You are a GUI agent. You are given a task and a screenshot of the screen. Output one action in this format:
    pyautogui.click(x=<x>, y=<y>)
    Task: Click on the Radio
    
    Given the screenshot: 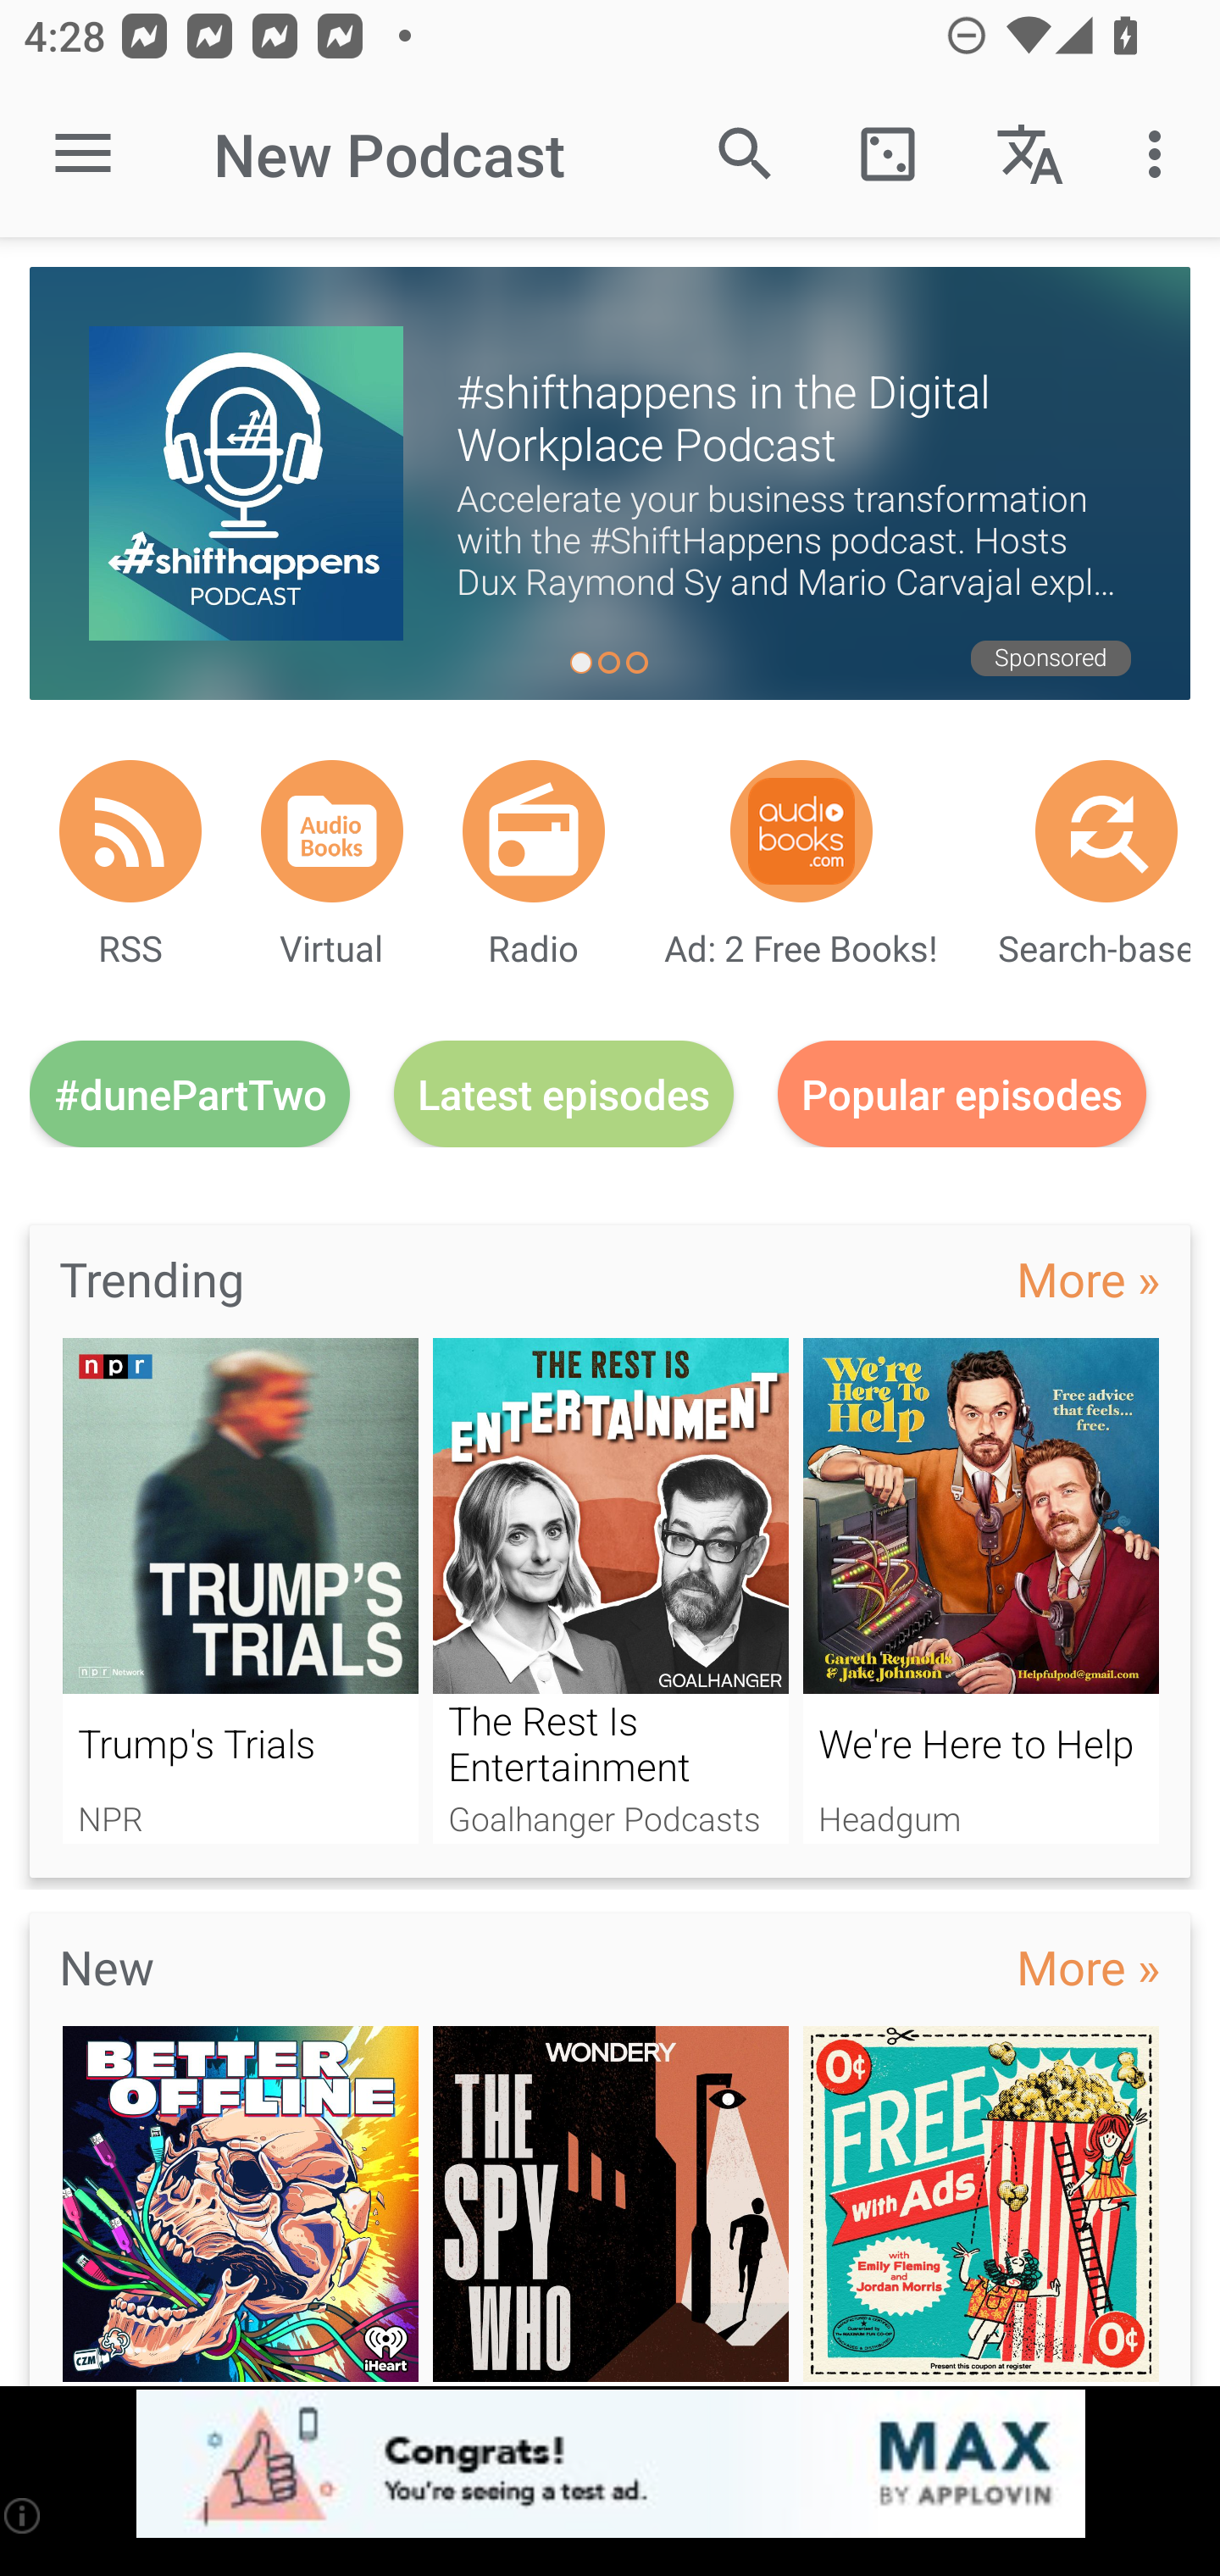 What is the action you would take?
    pyautogui.click(x=534, y=830)
    